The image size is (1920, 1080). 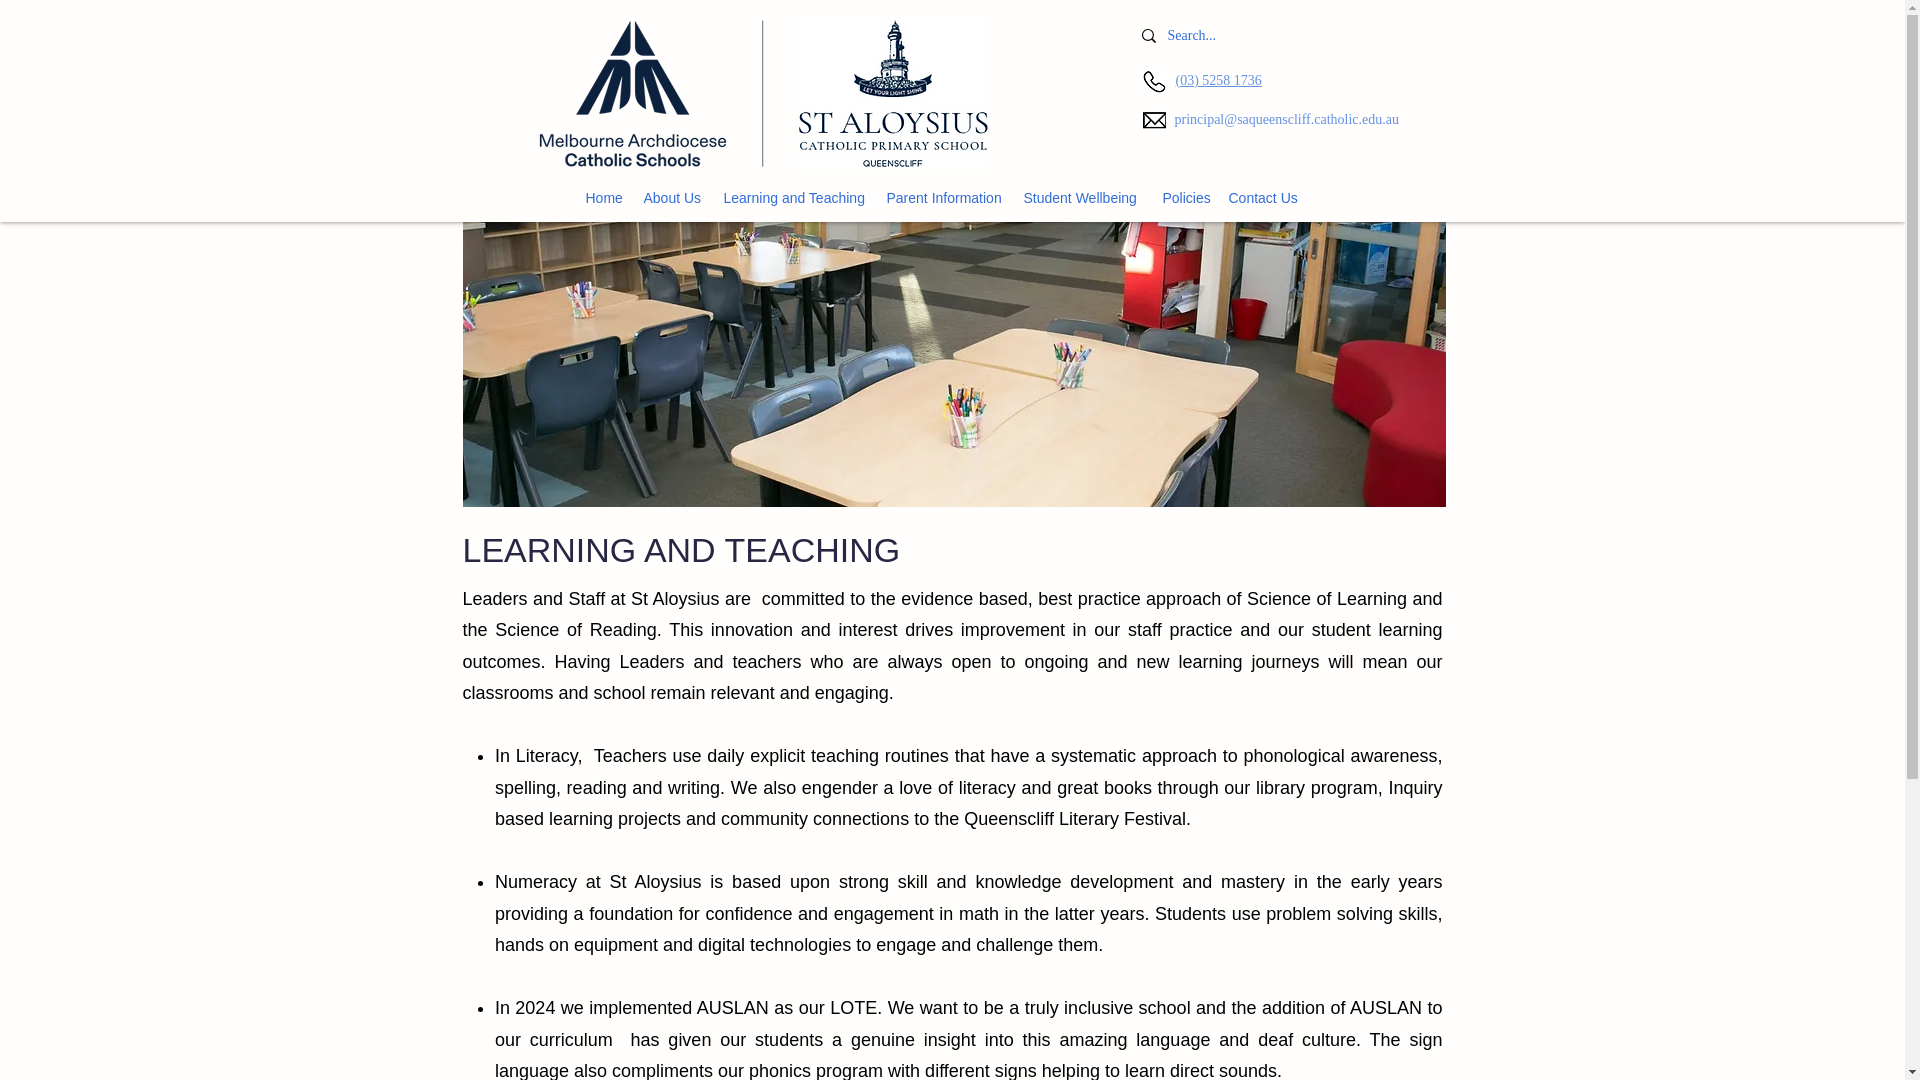 I want to click on Parent Information, so click(x=944, y=198).